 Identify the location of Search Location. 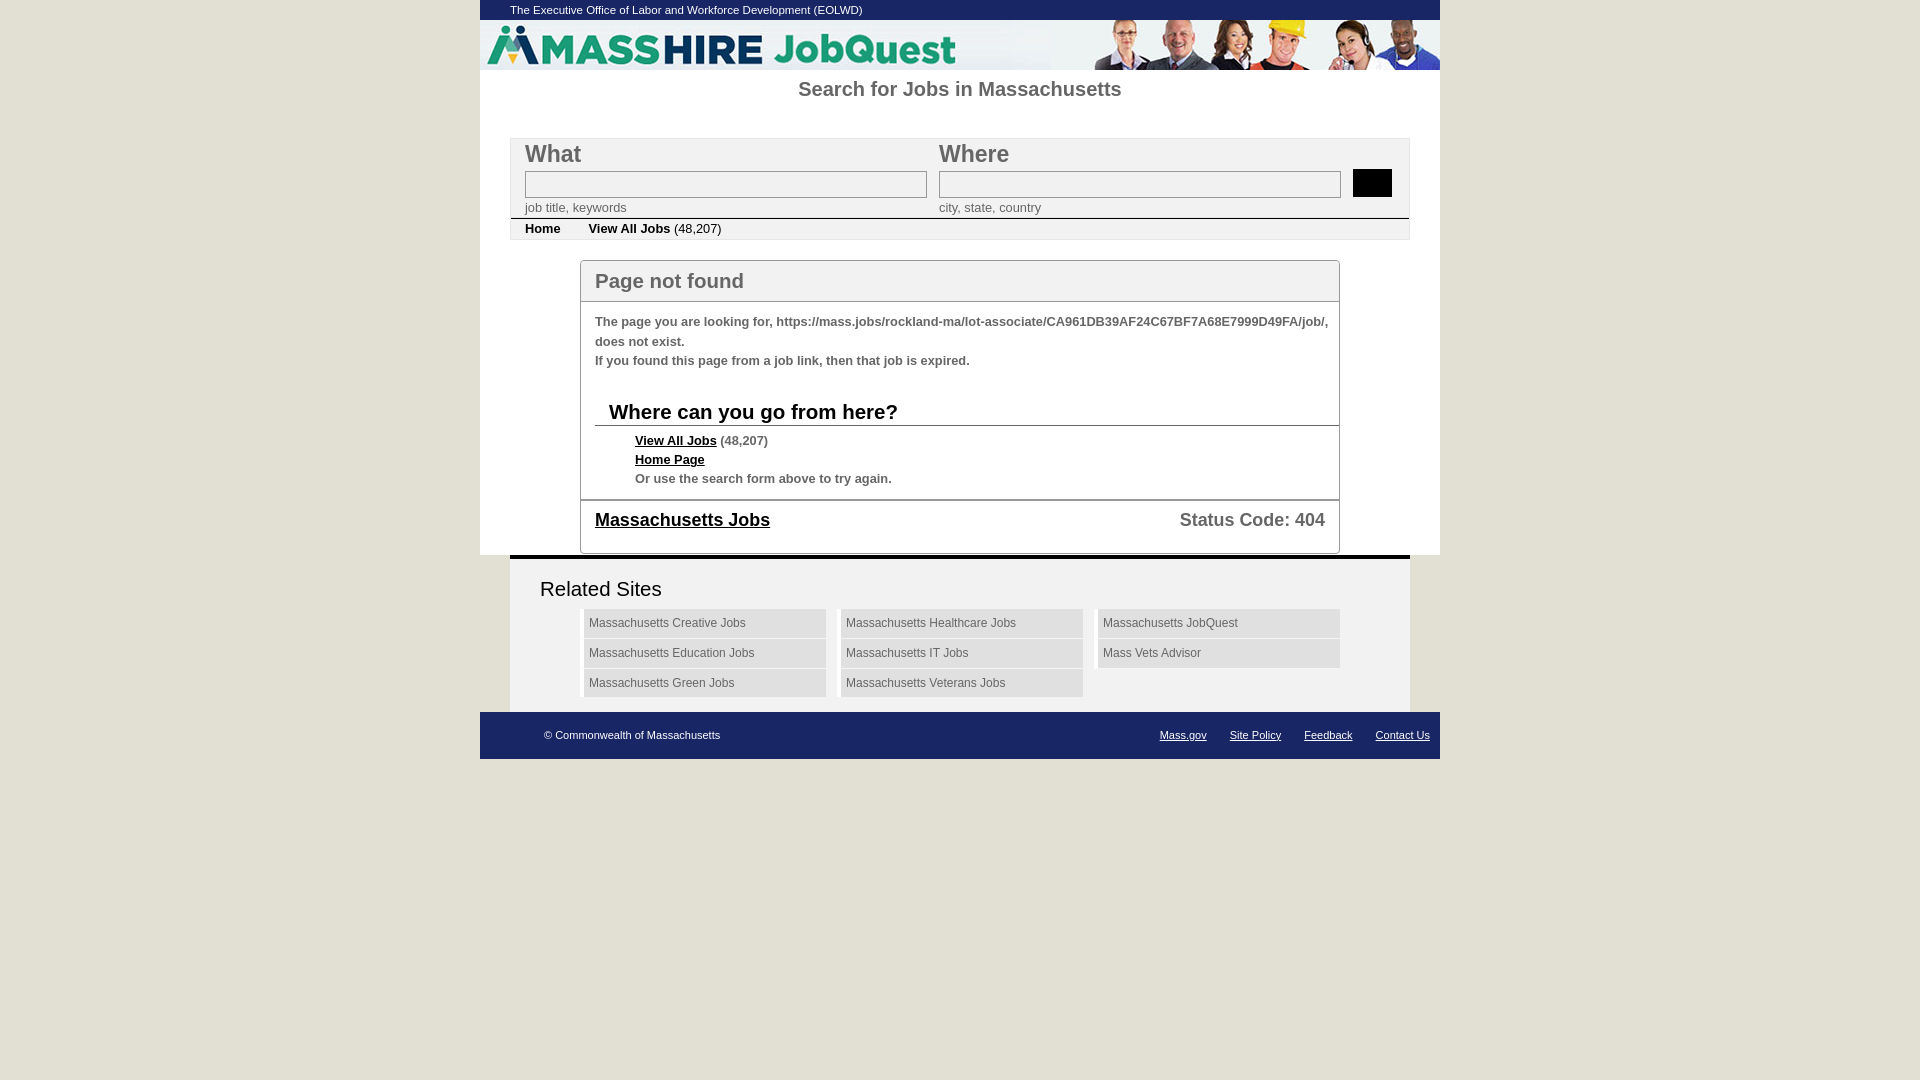
(1139, 184).